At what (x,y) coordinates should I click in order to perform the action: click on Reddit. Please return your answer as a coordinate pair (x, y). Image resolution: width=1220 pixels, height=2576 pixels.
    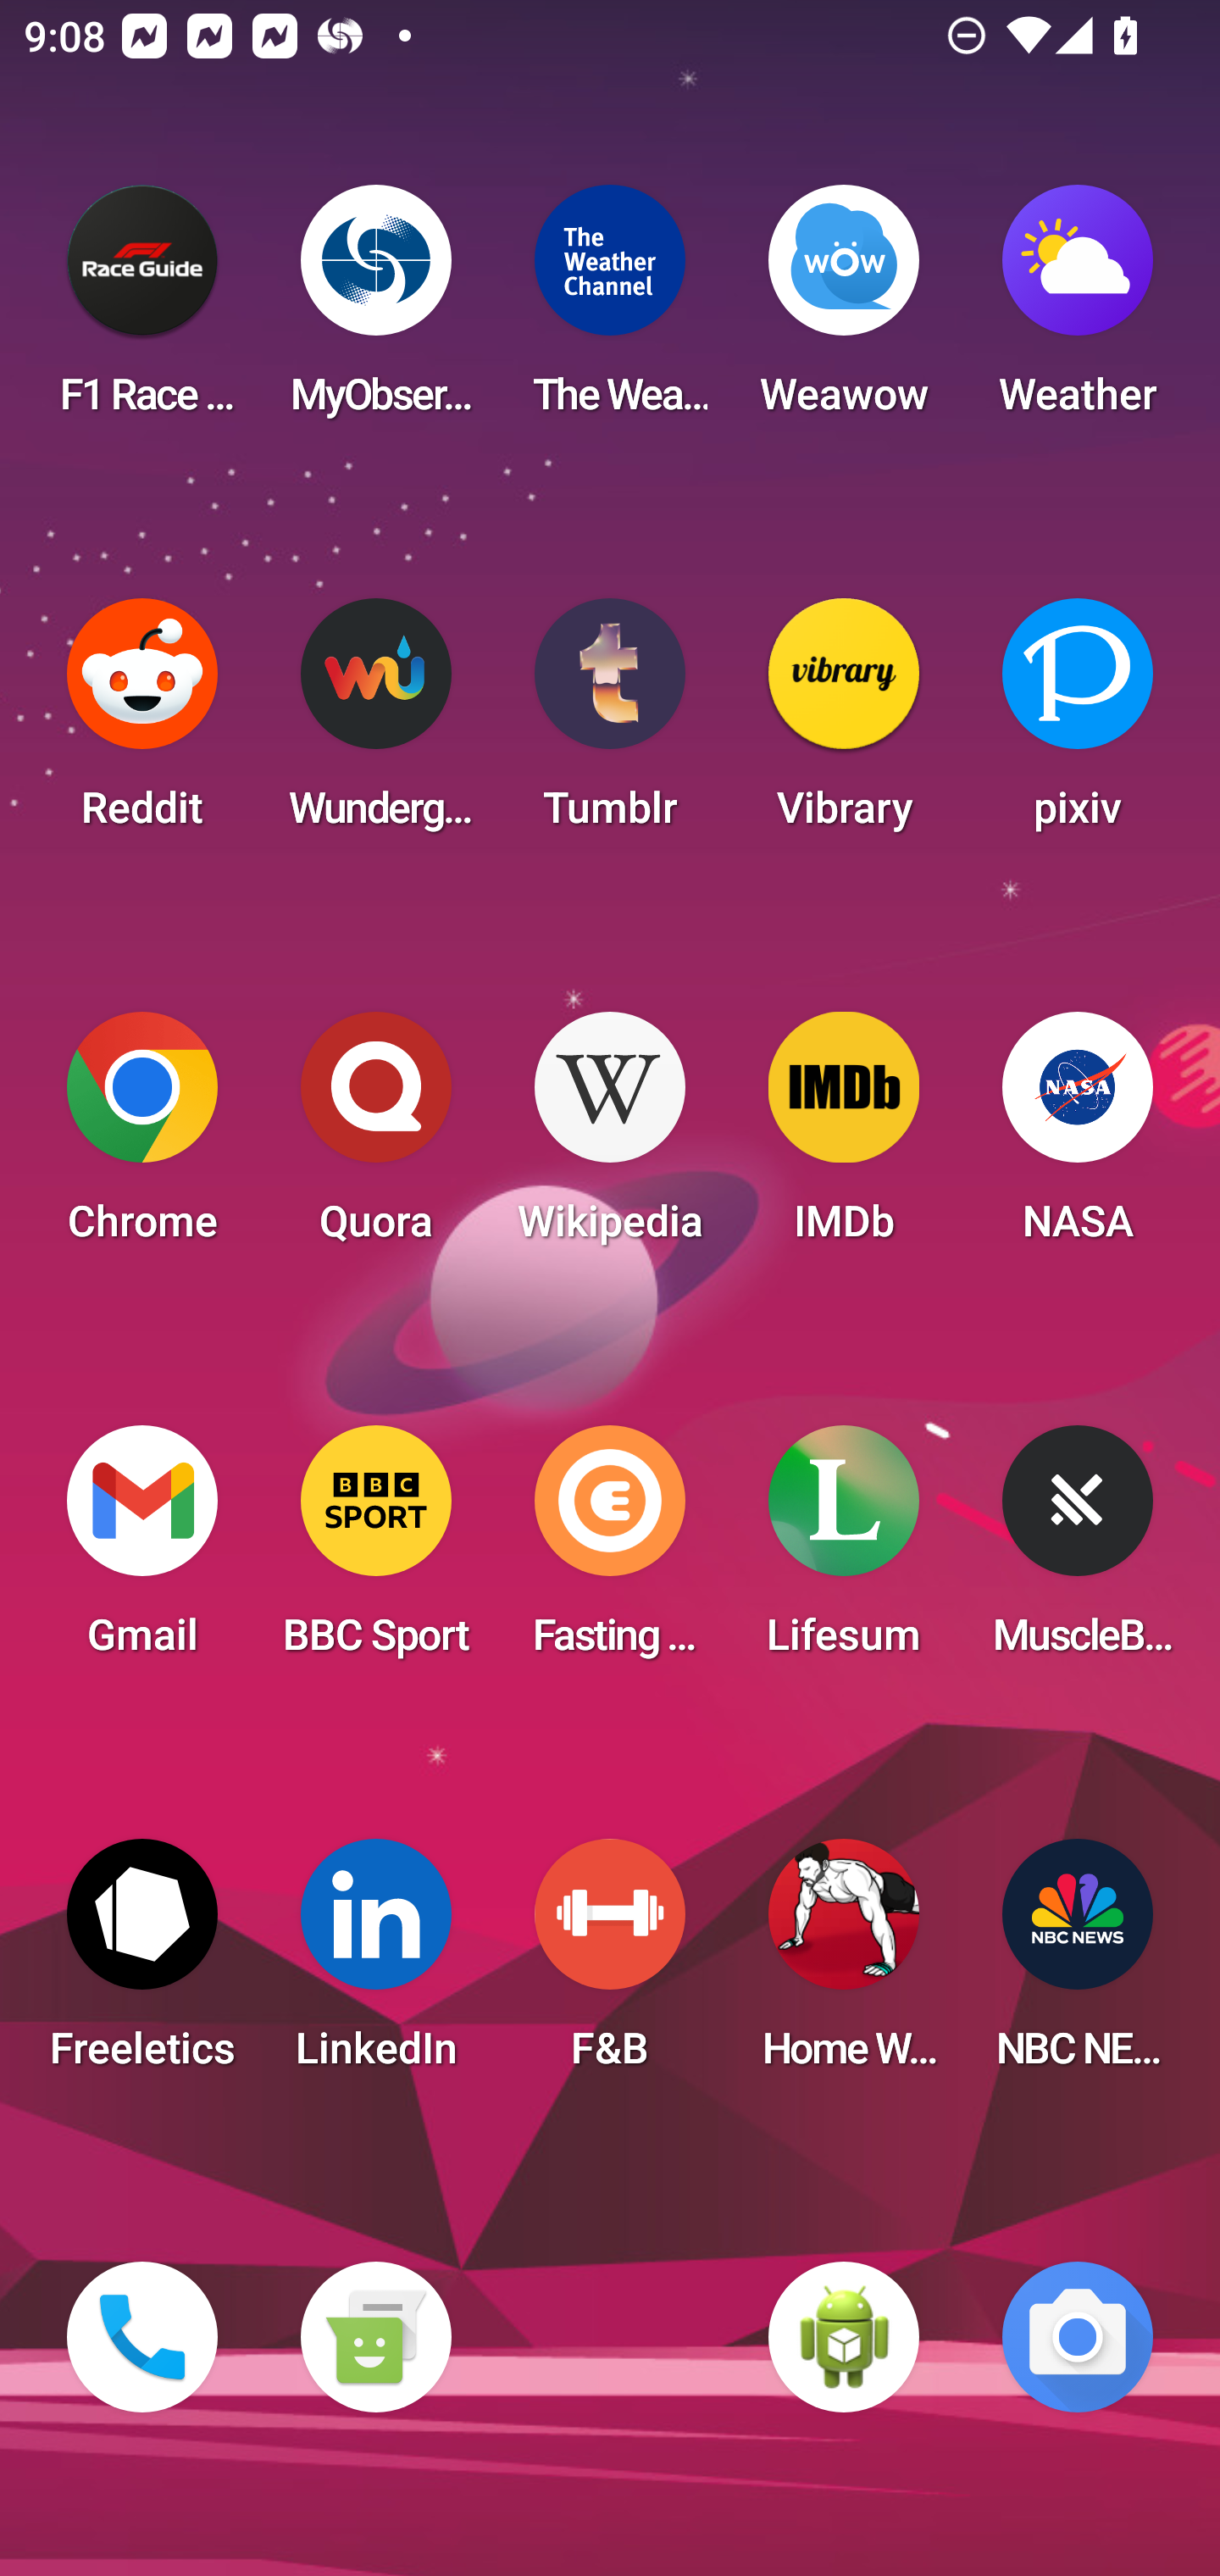
    Looking at the image, I should click on (142, 724).